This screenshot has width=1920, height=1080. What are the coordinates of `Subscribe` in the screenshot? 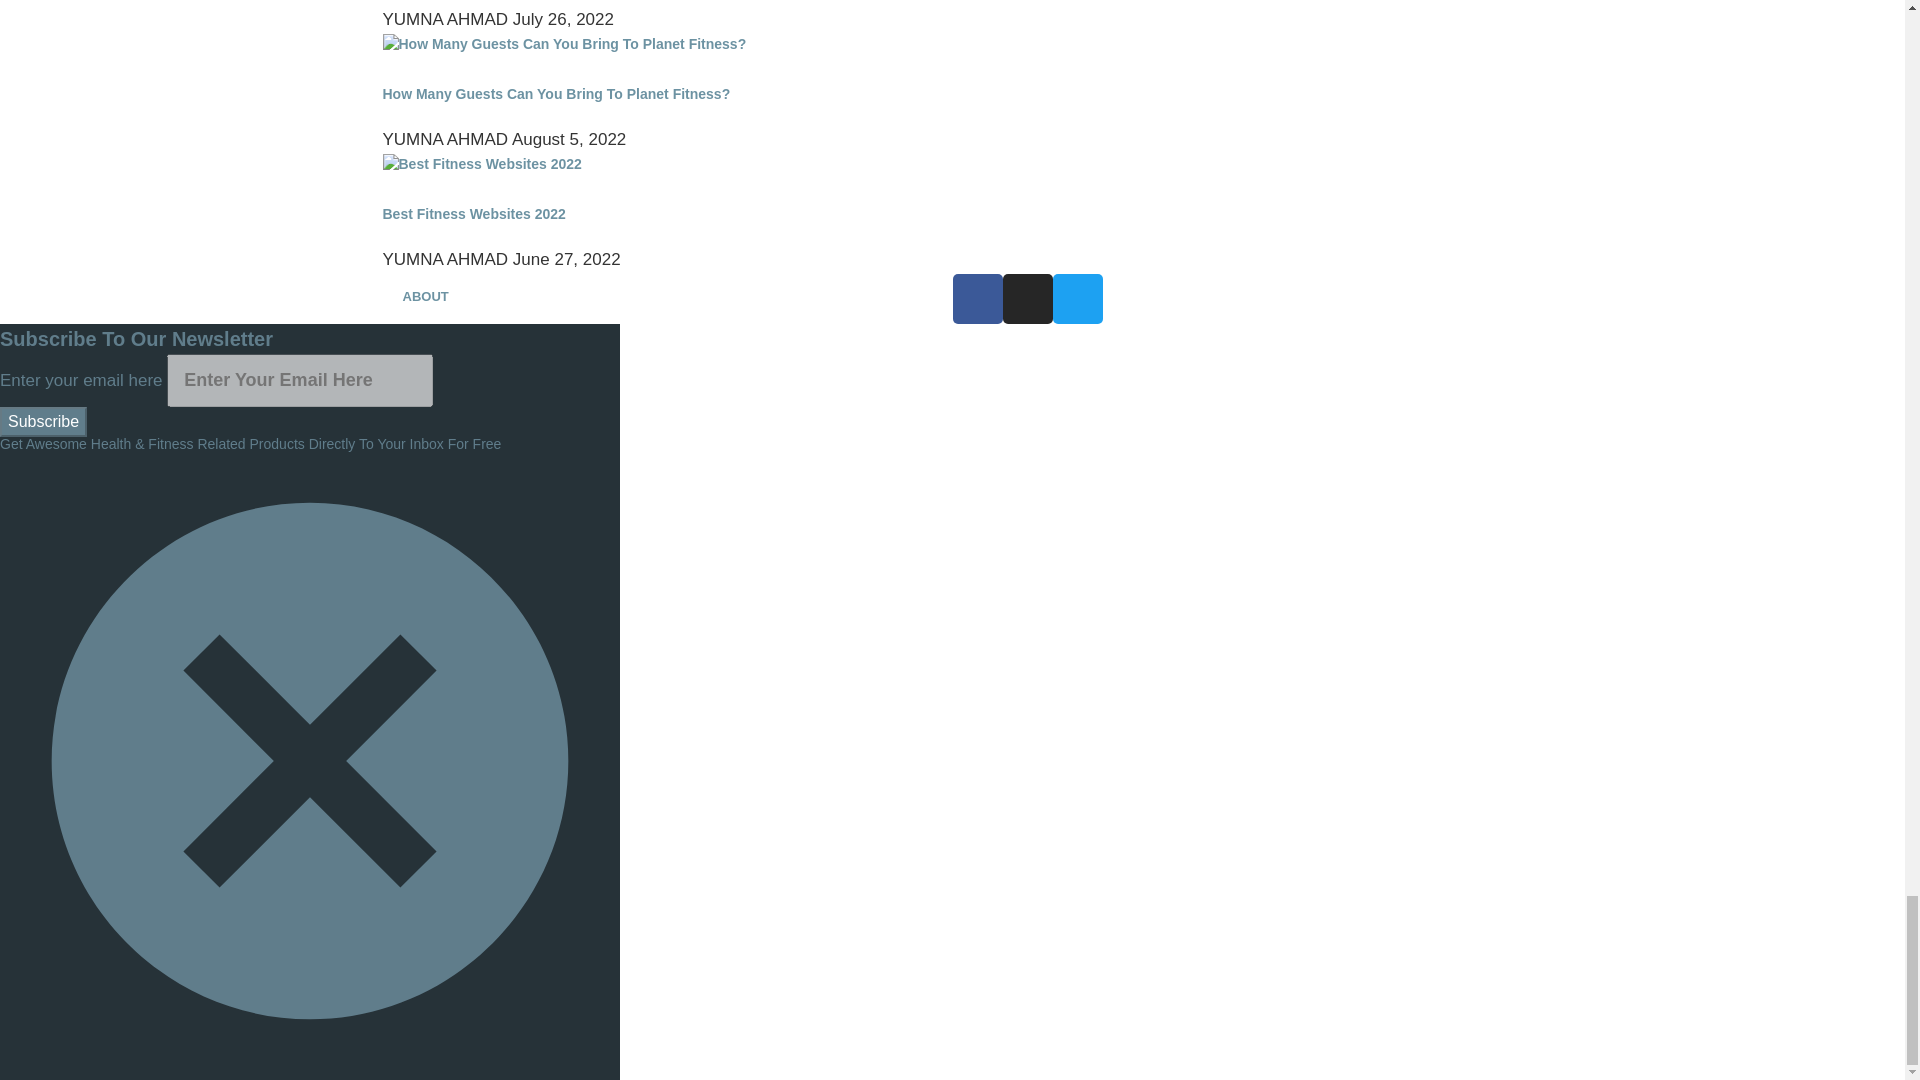 It's located at (43, 422).